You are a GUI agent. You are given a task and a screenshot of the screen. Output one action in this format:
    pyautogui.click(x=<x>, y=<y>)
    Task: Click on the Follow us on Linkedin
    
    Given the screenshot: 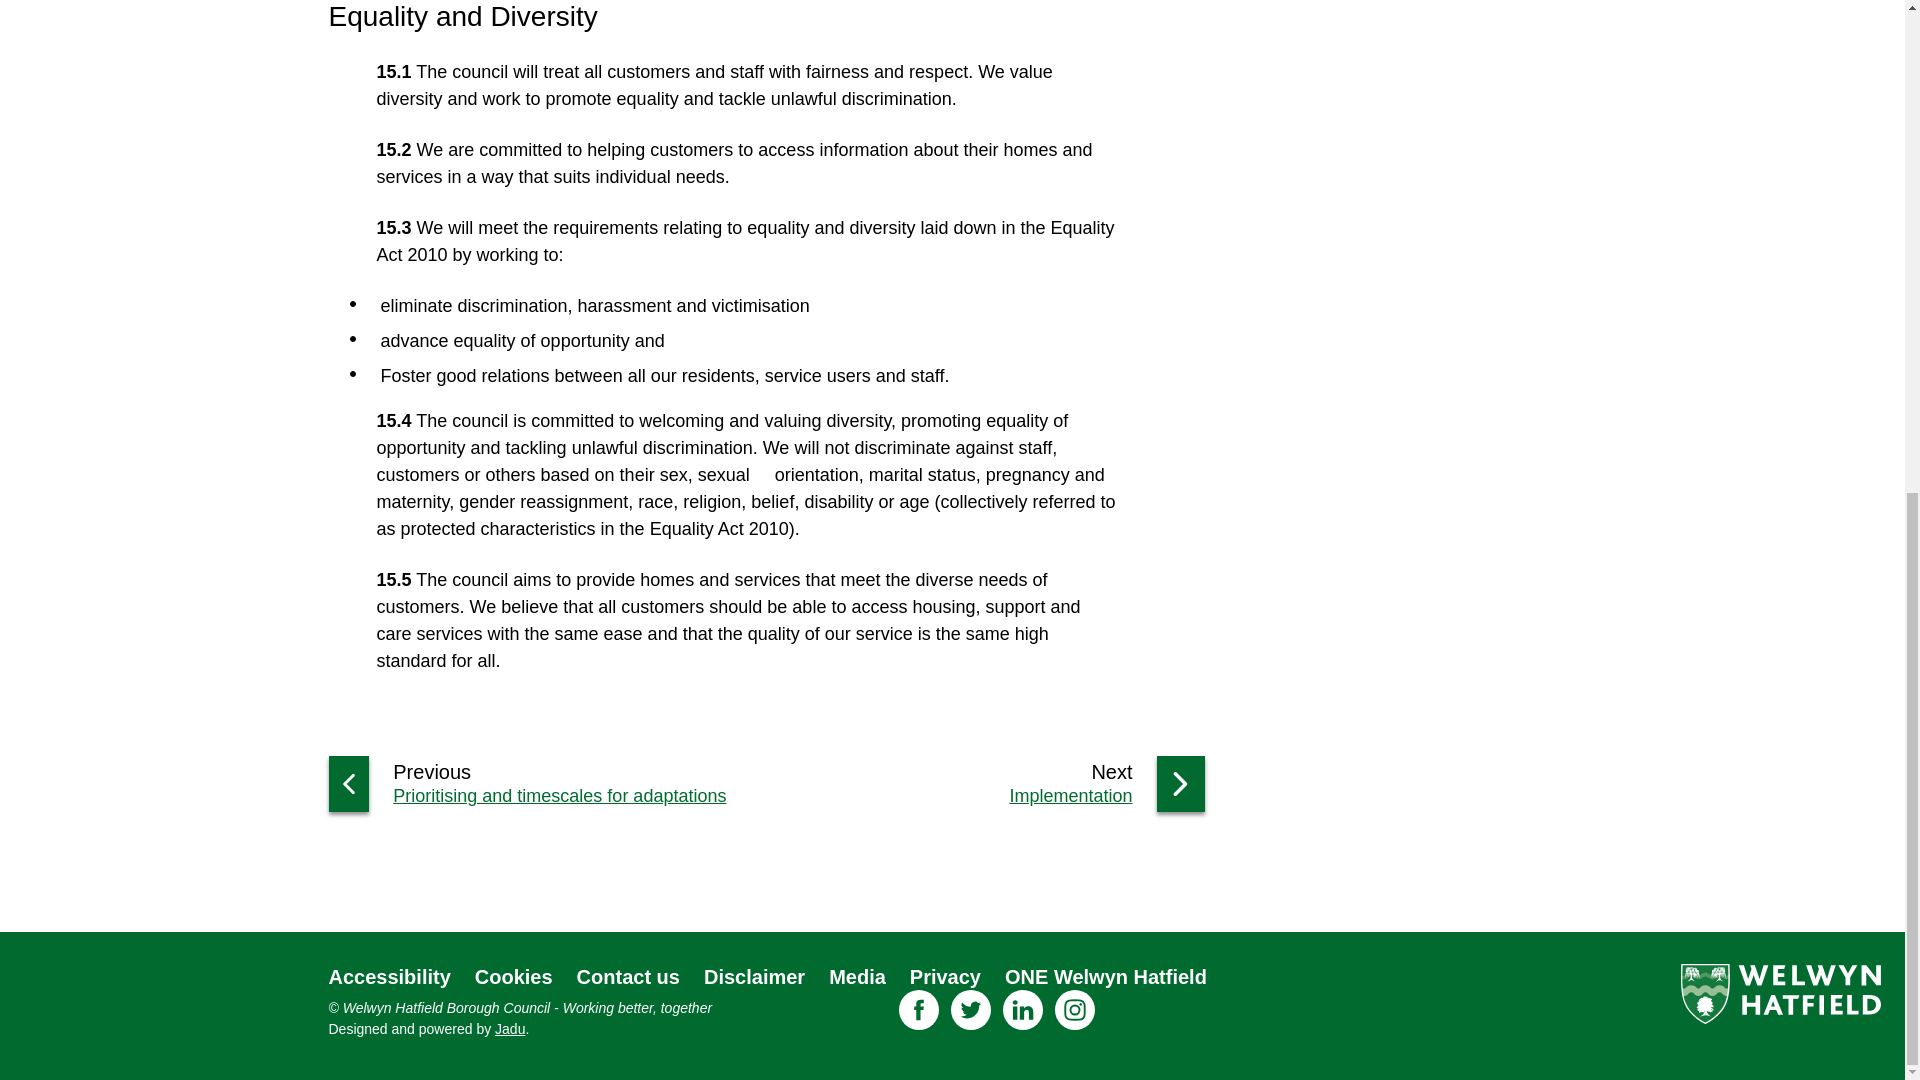 What is the action you would take?
    pyautogui.click(x=1022, y=1010)
    